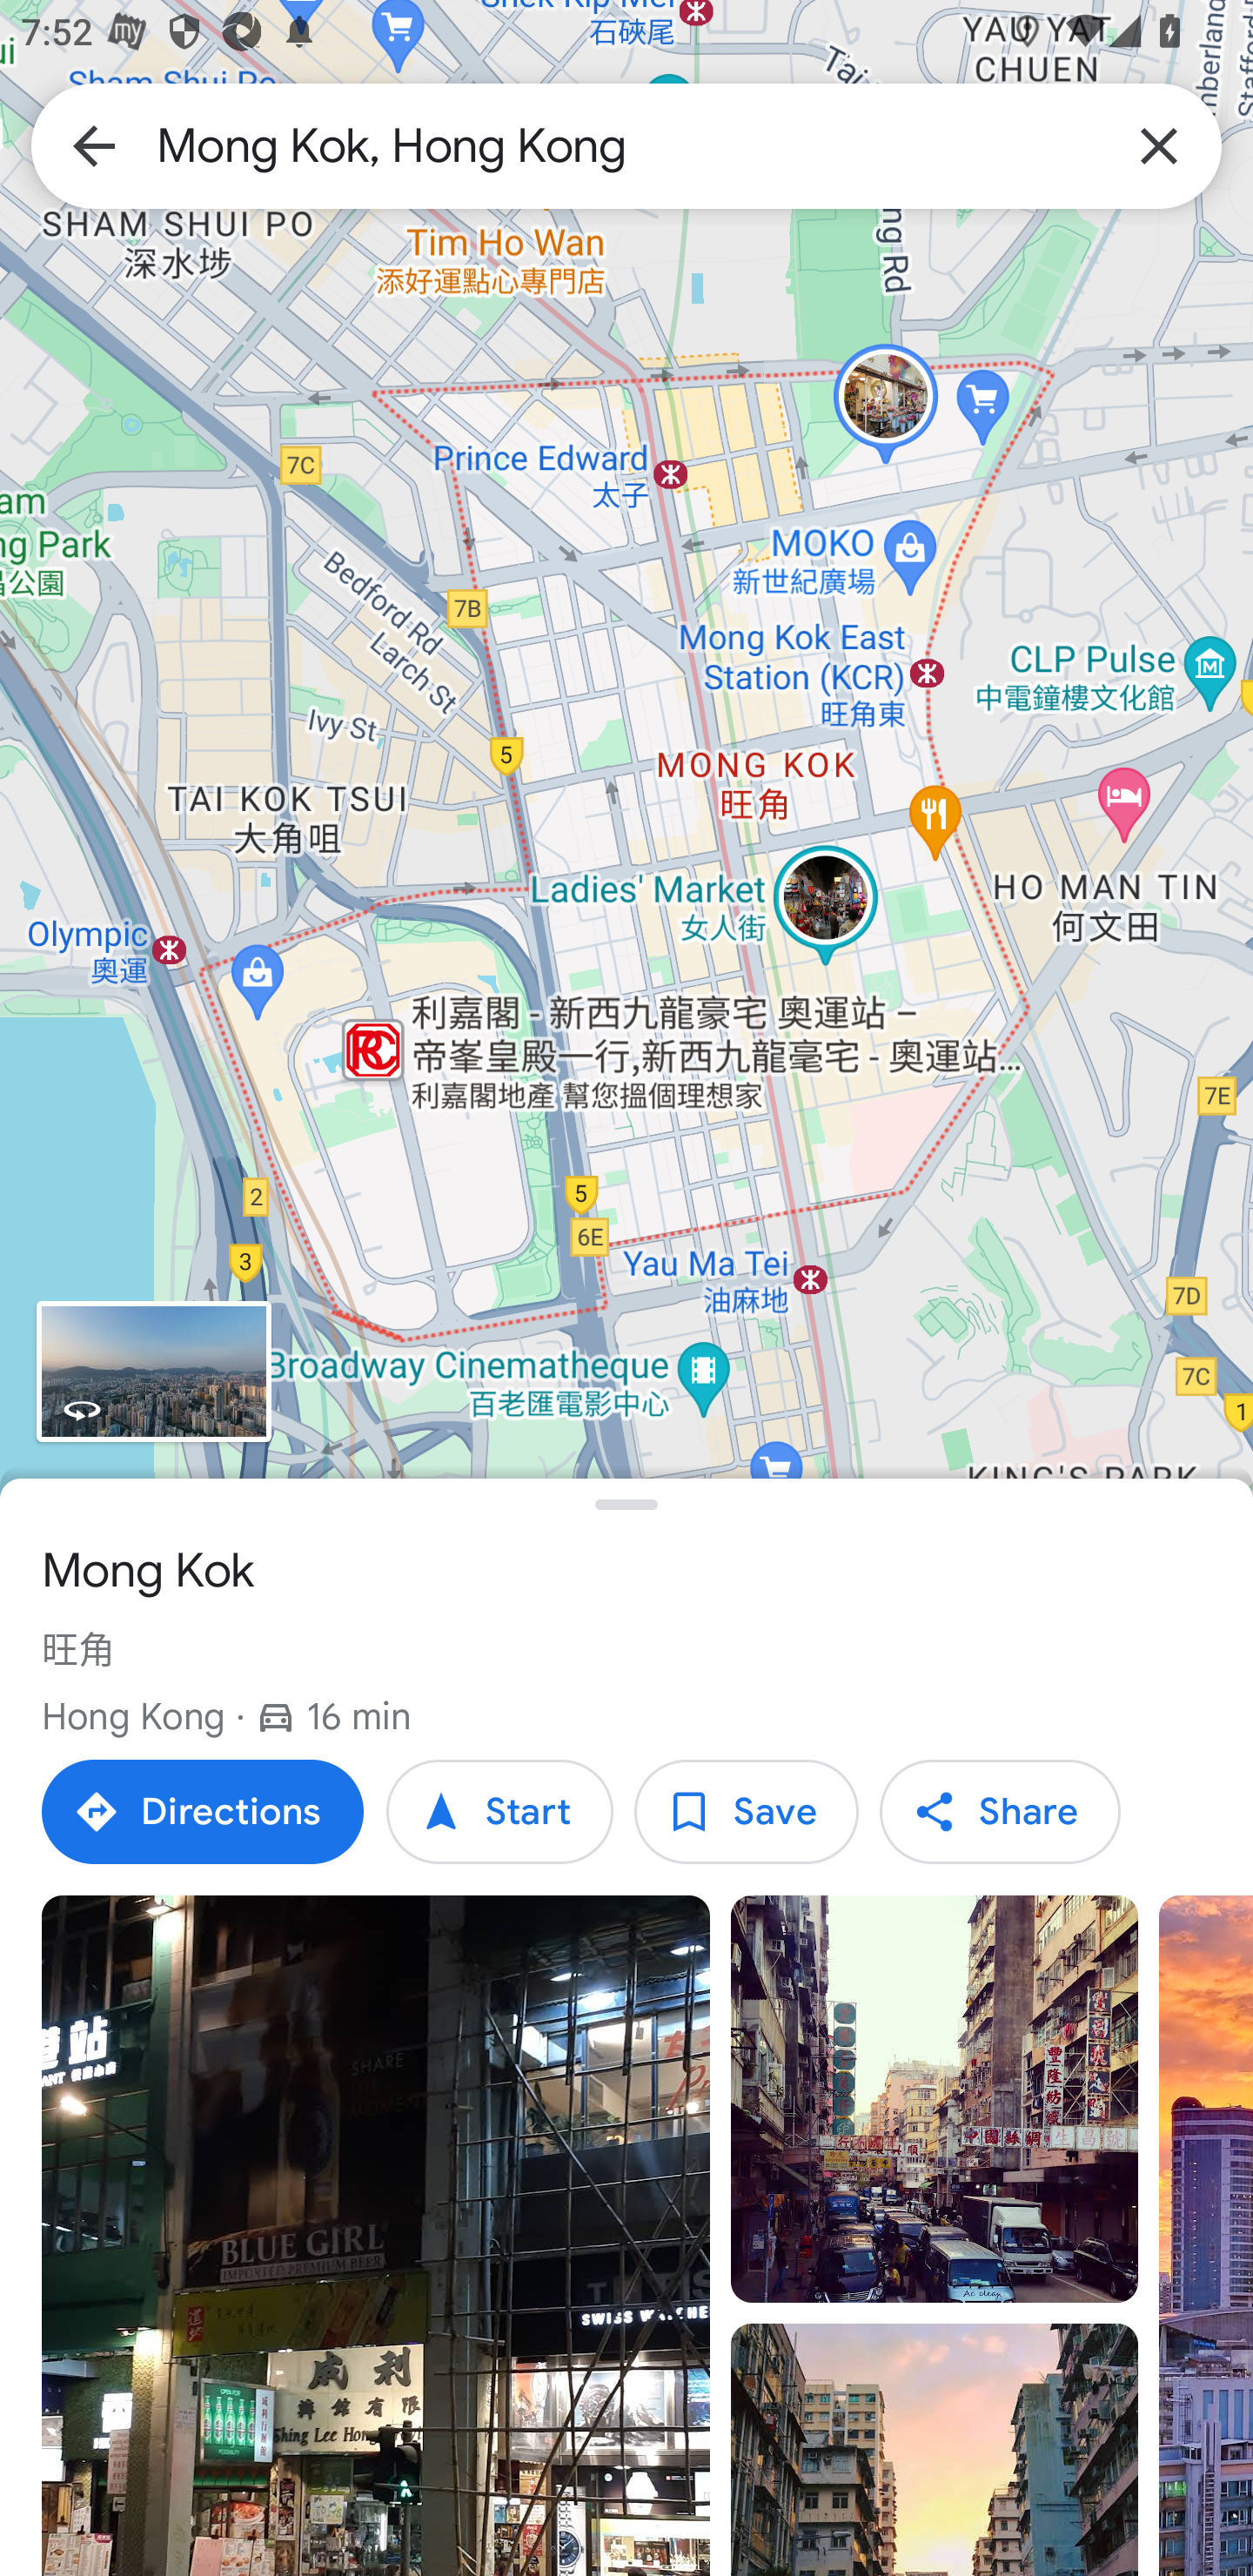  What do you see at coordinates (626, 144) in the screenshot?
I see `Mong Kok, Hong Kong` at bounding box center [626, 144].